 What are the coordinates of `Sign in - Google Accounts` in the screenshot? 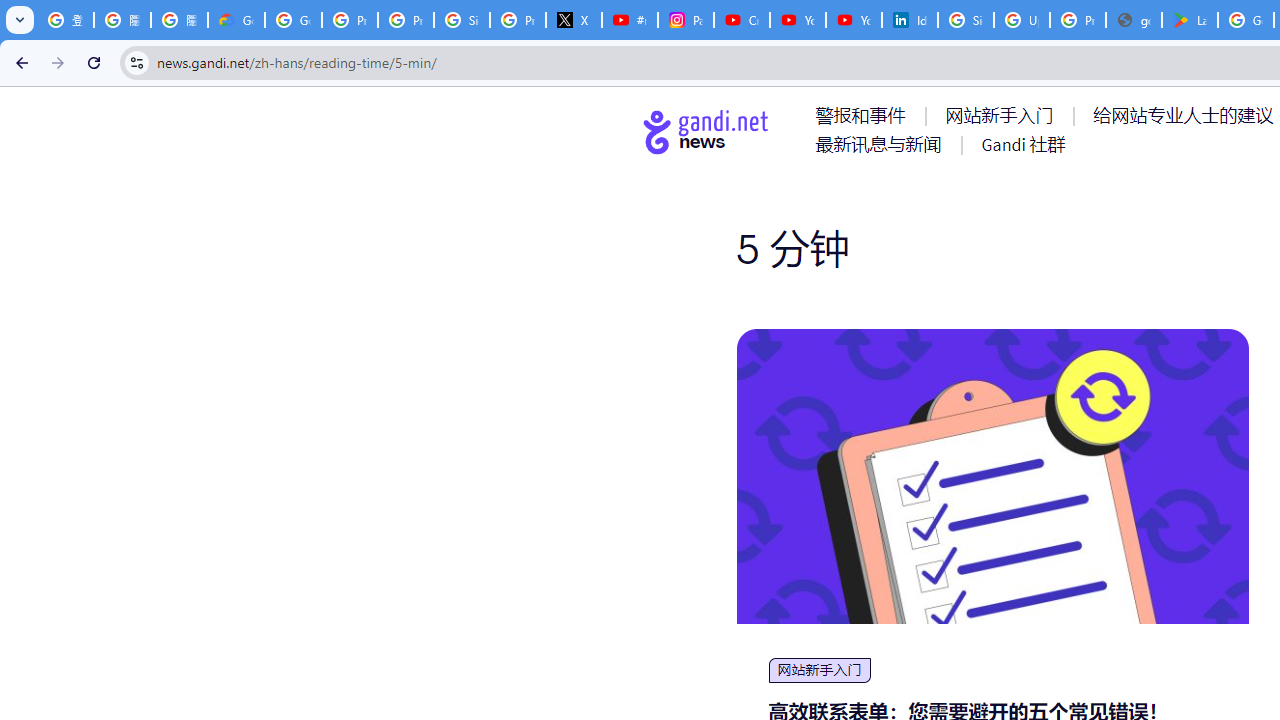 It's located at (462, 20).